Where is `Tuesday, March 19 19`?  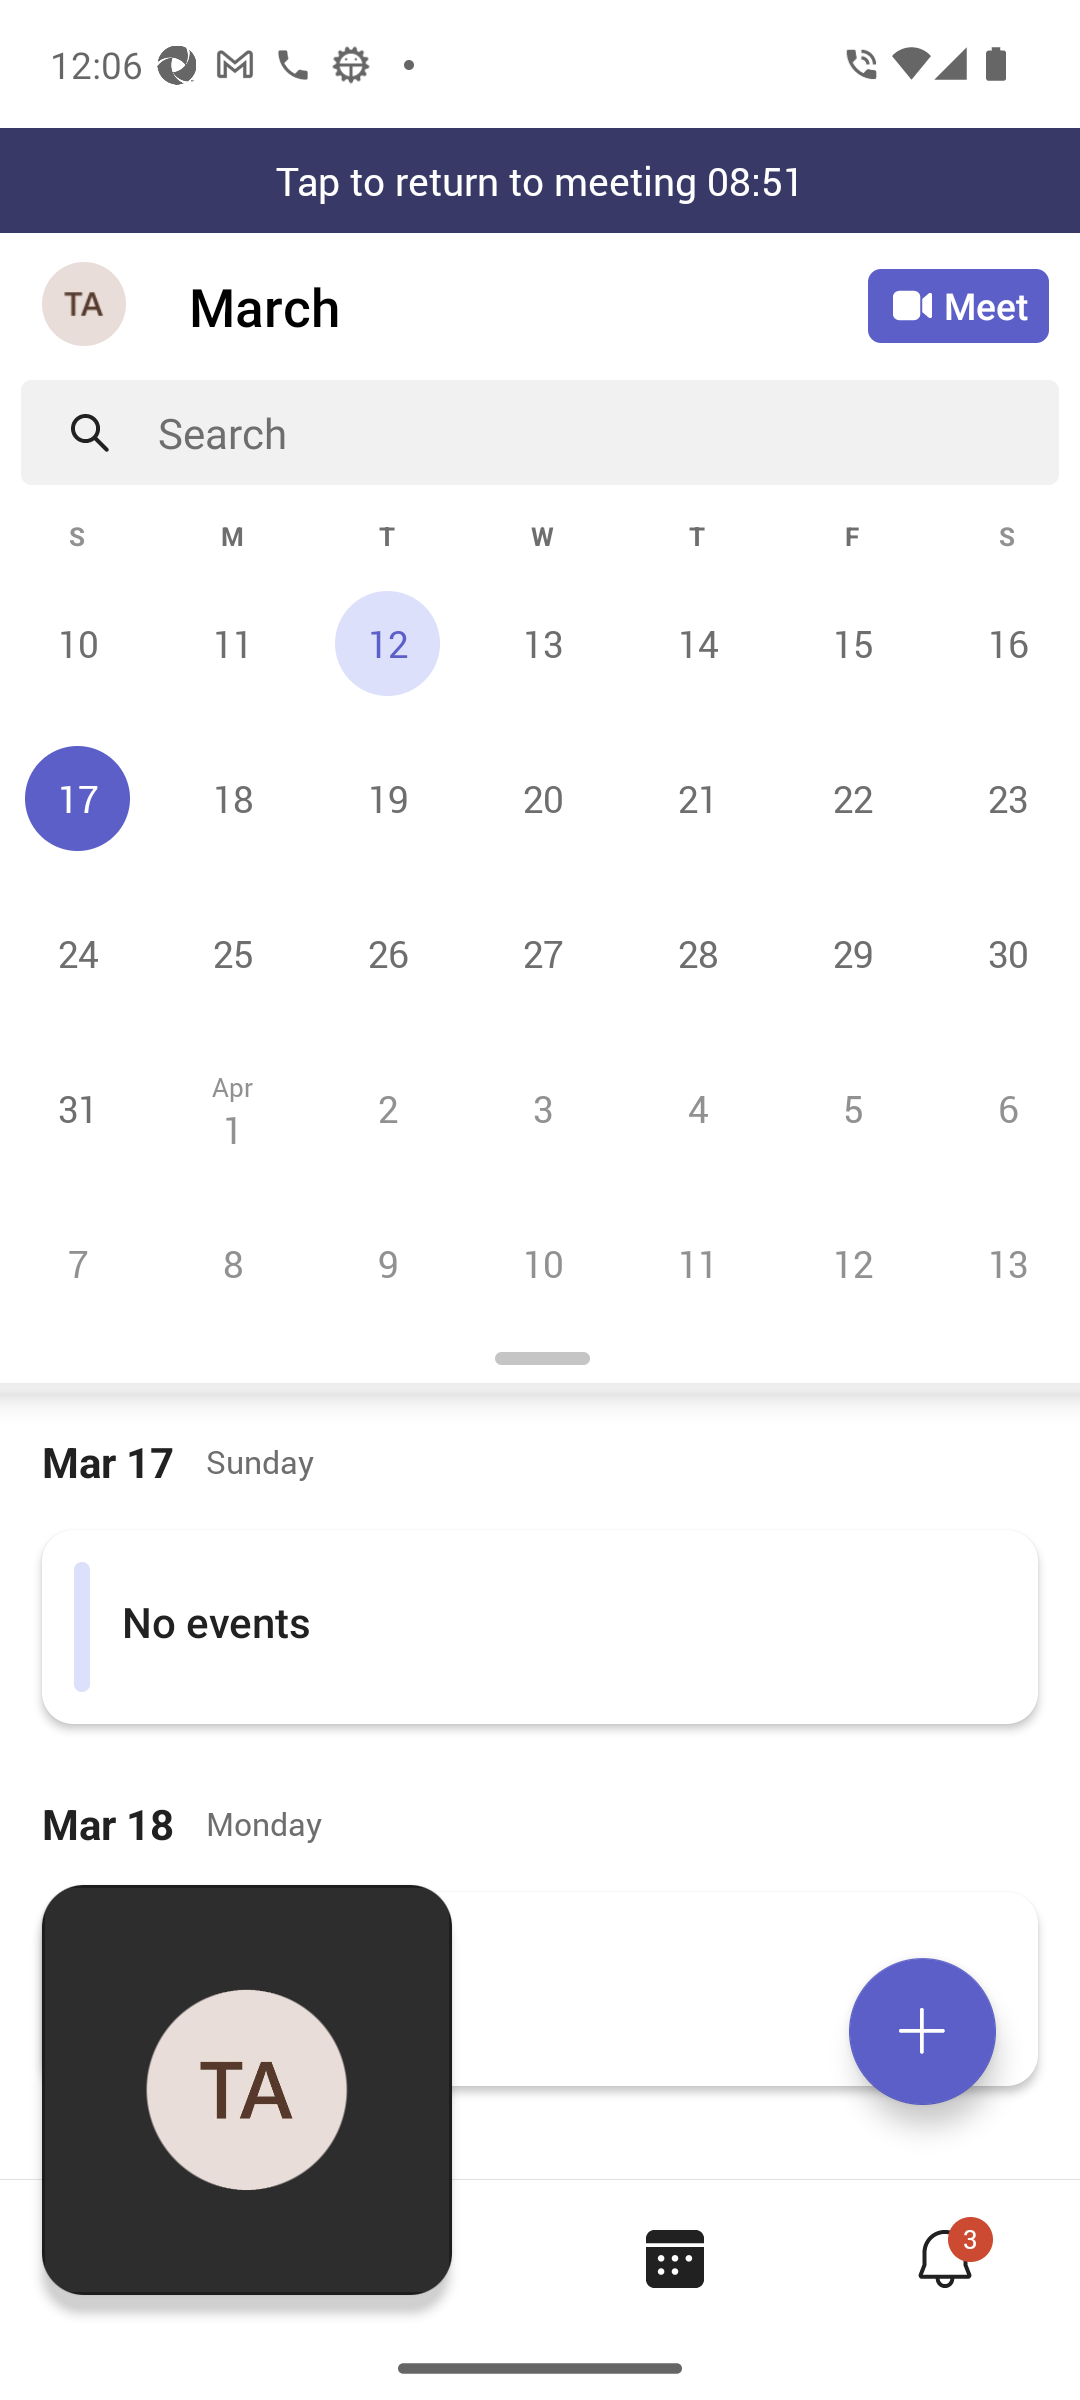
Tuesday, March 19 19 is located at coordinates (387, 798).